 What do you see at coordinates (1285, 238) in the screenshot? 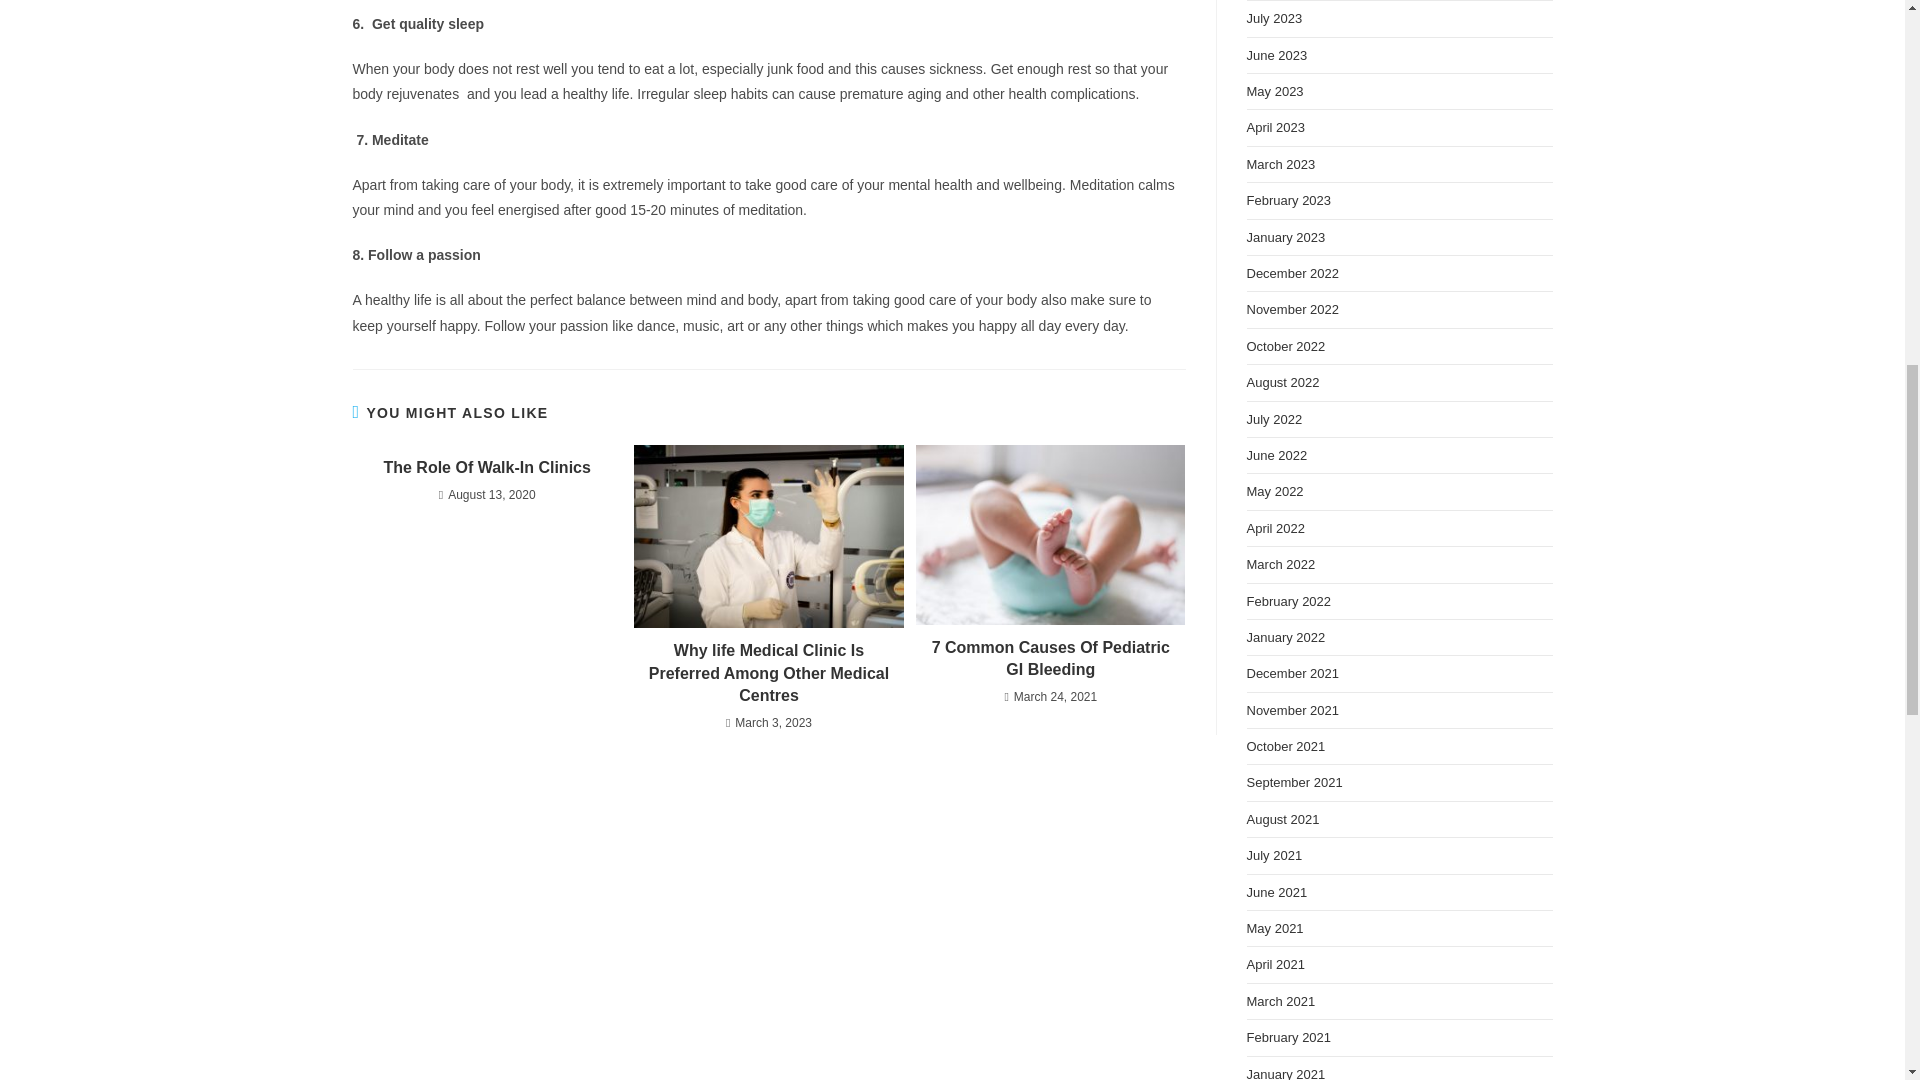
I see `January 2023` at bounding box center [1285, 238].